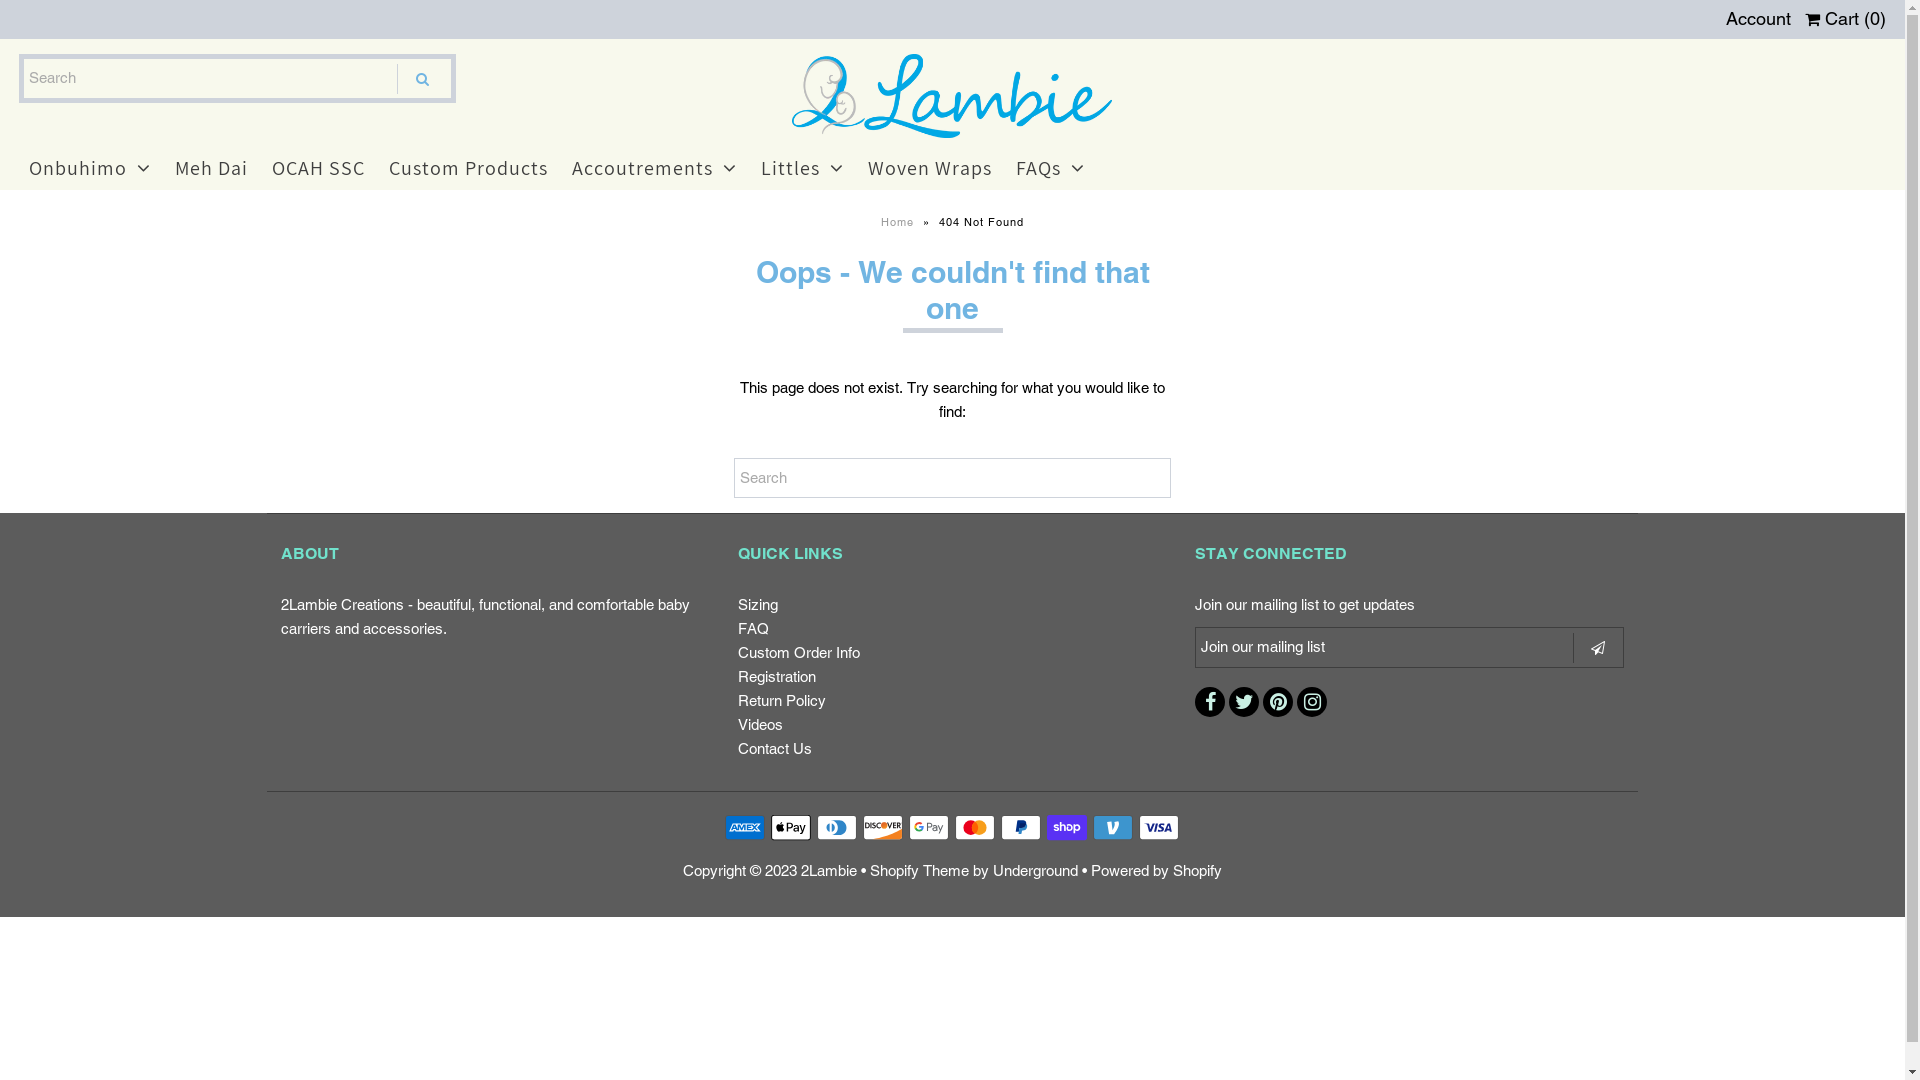  What do you see at coordinates (1156, 870) in the screenshot?
I see `Powered by Shopify` at bounding box center [1156, 870].